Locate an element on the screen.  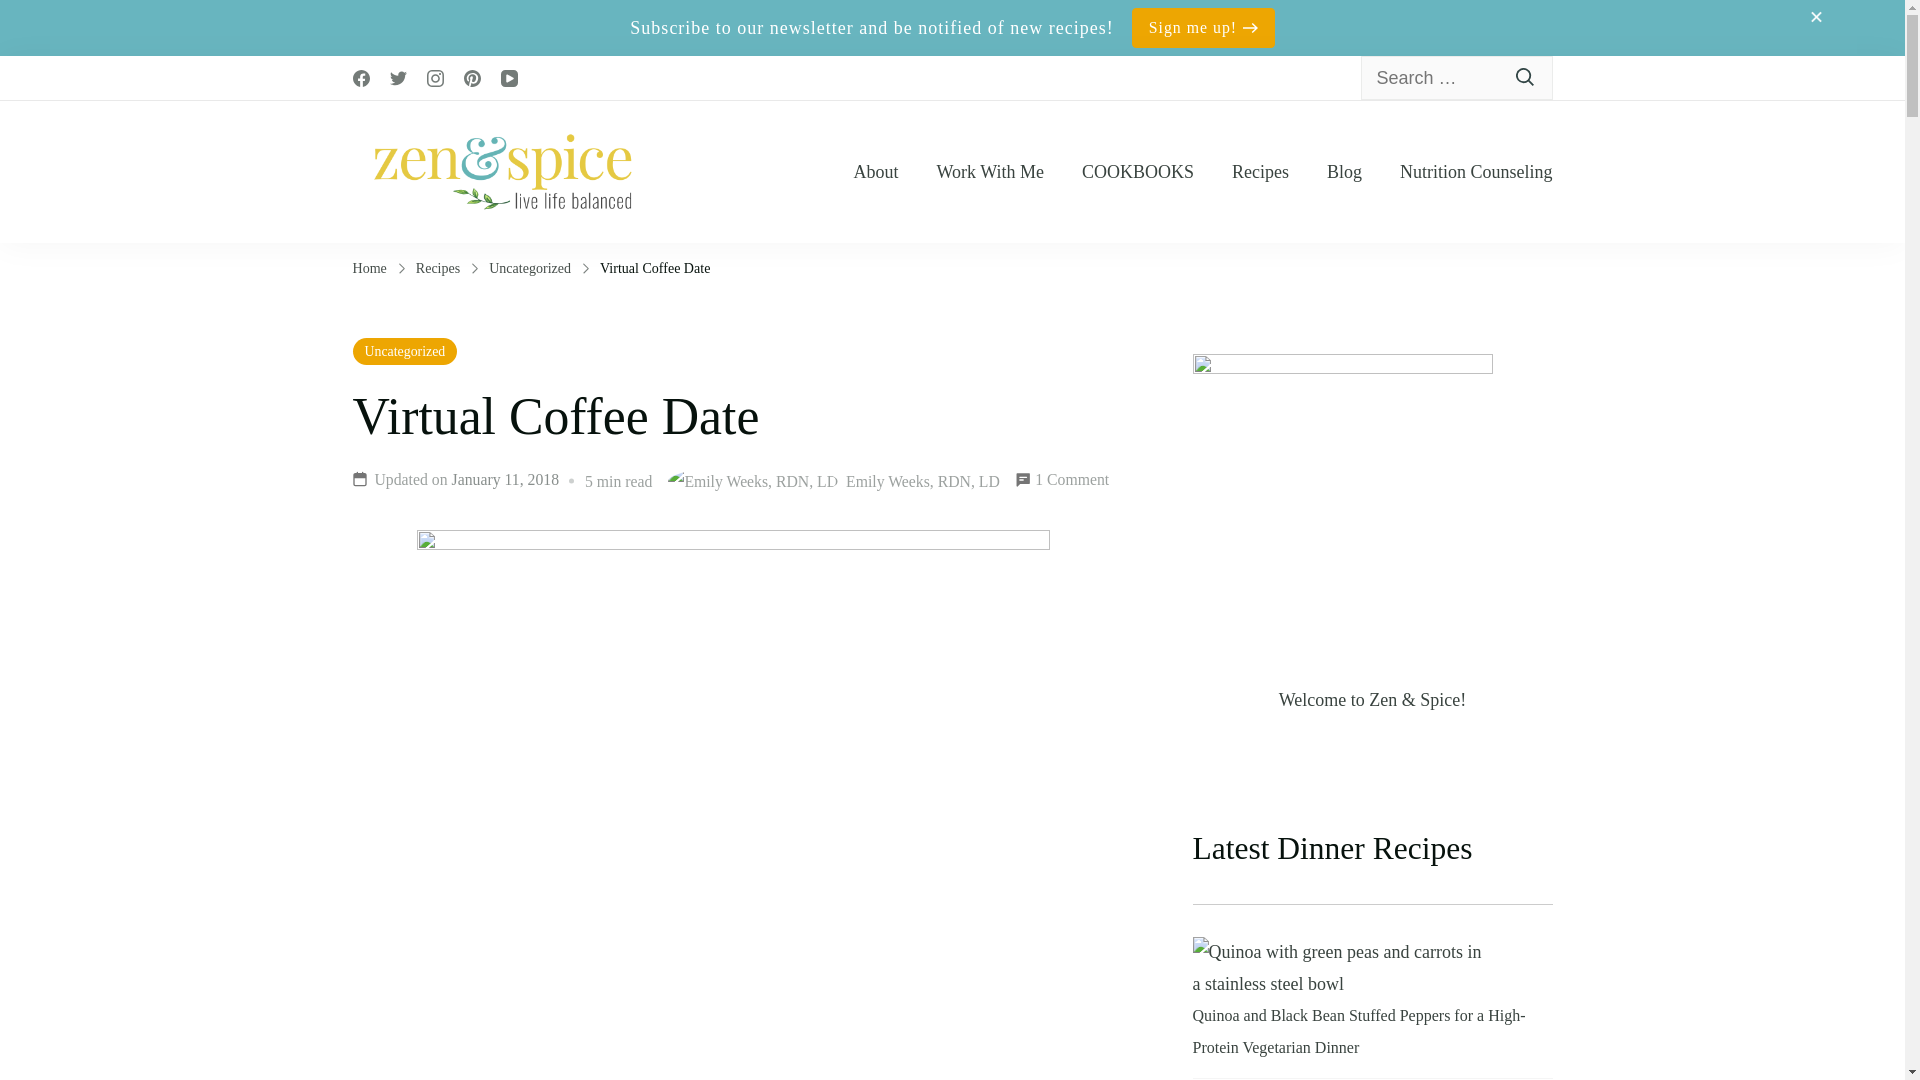
About is located at coordinates (875, 172).